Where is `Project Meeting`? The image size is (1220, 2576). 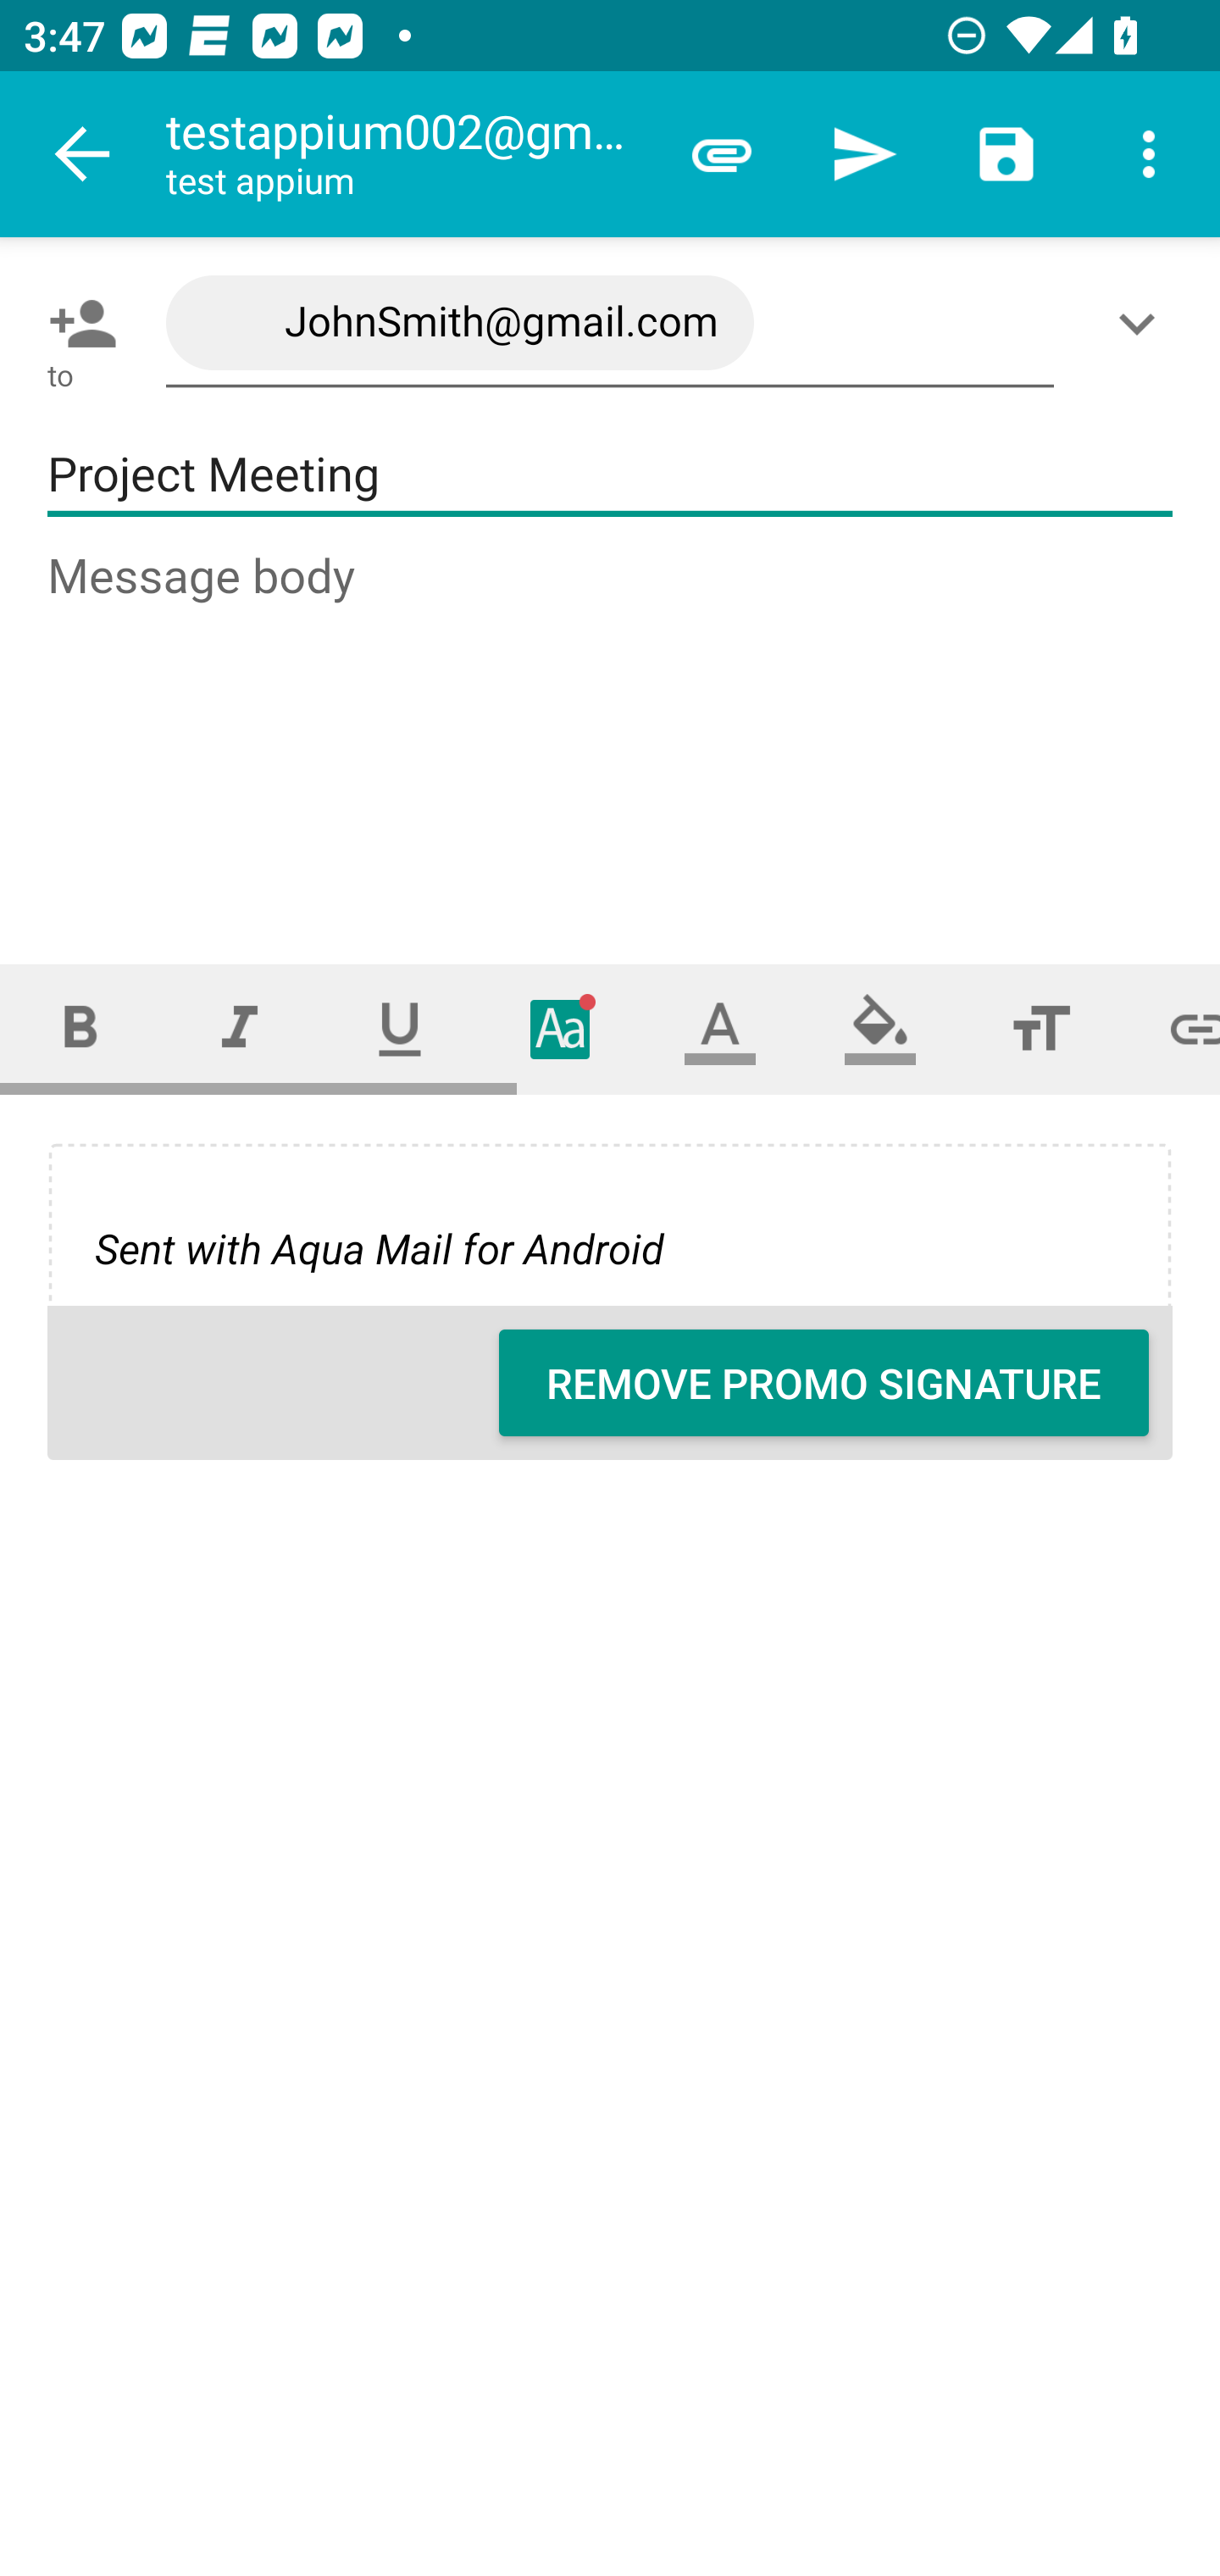
Project Meeting is located at coordinates (610, 475).